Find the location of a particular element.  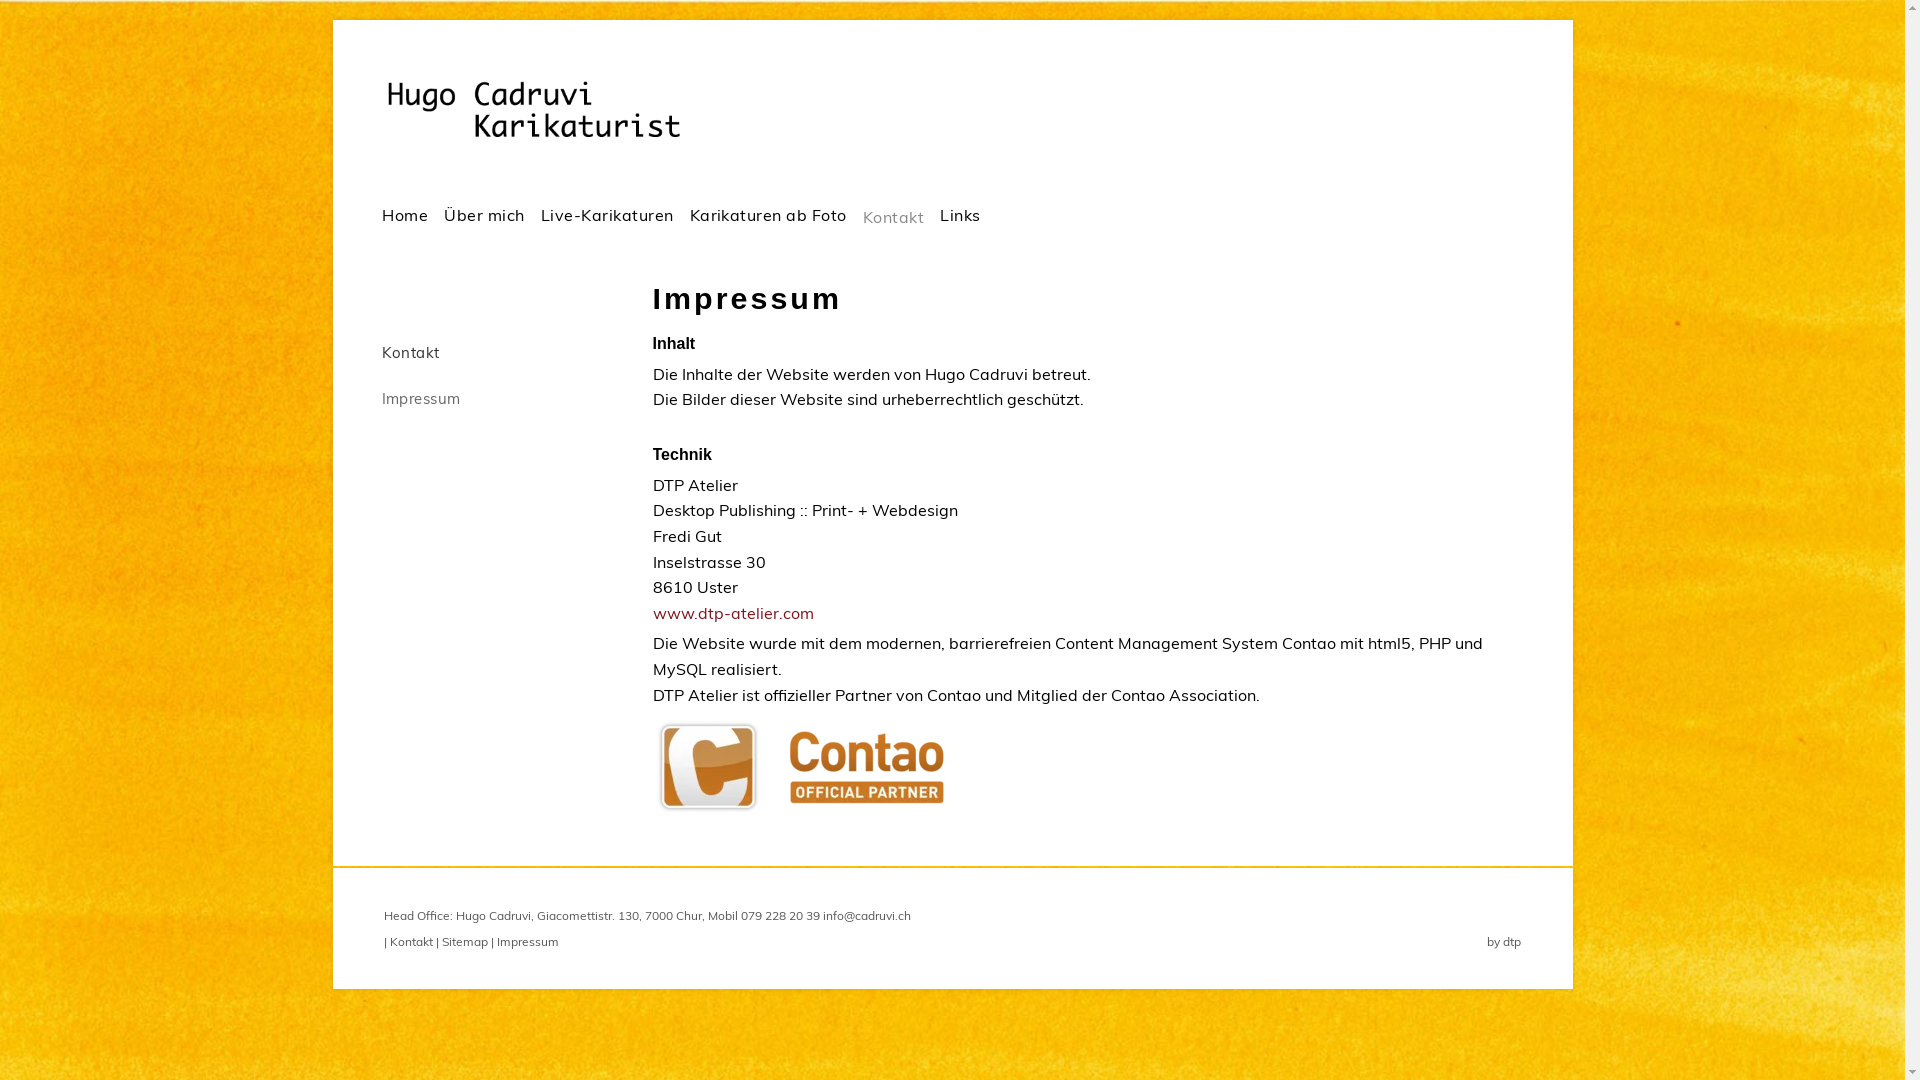

Sitemap is located at coordinates (465, 942).